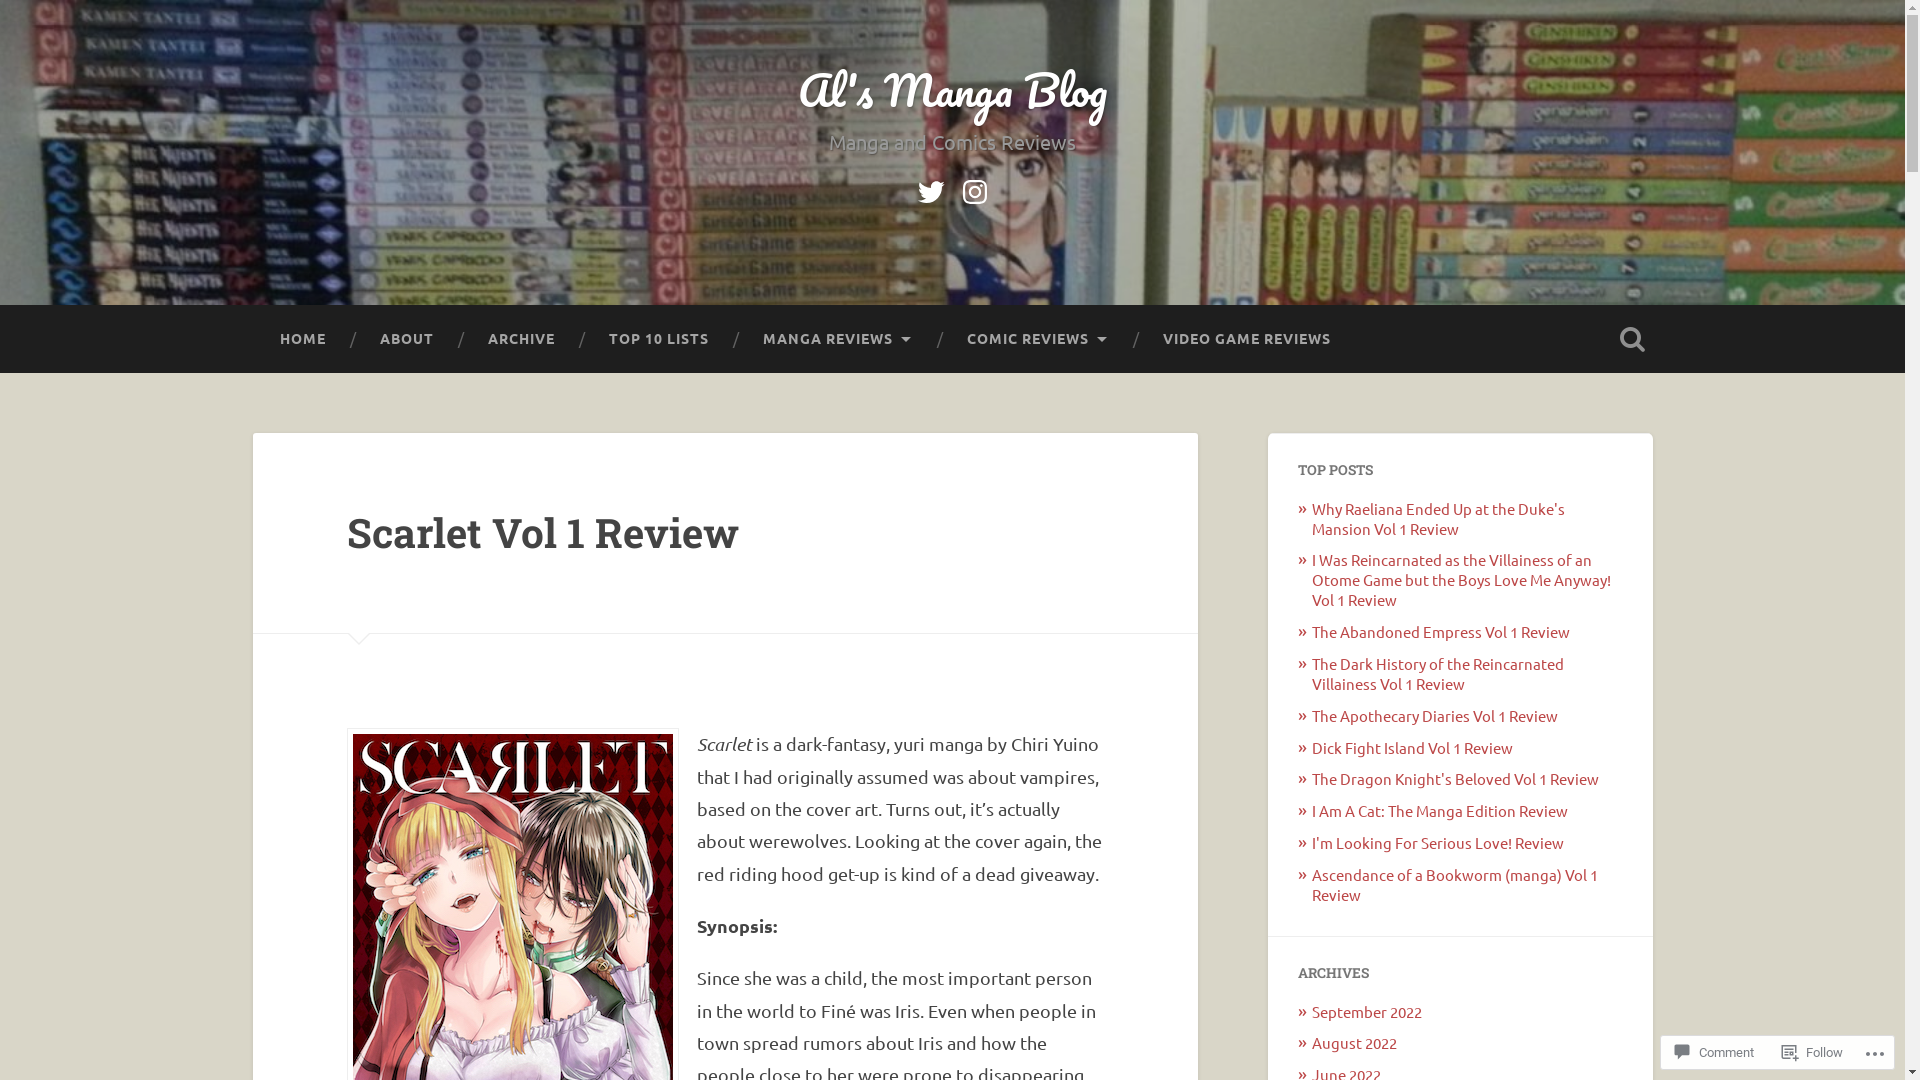  Describe the element at coordinates (1038, 339) in the screenshot. I see `COMIC REVIEWS` at that location.